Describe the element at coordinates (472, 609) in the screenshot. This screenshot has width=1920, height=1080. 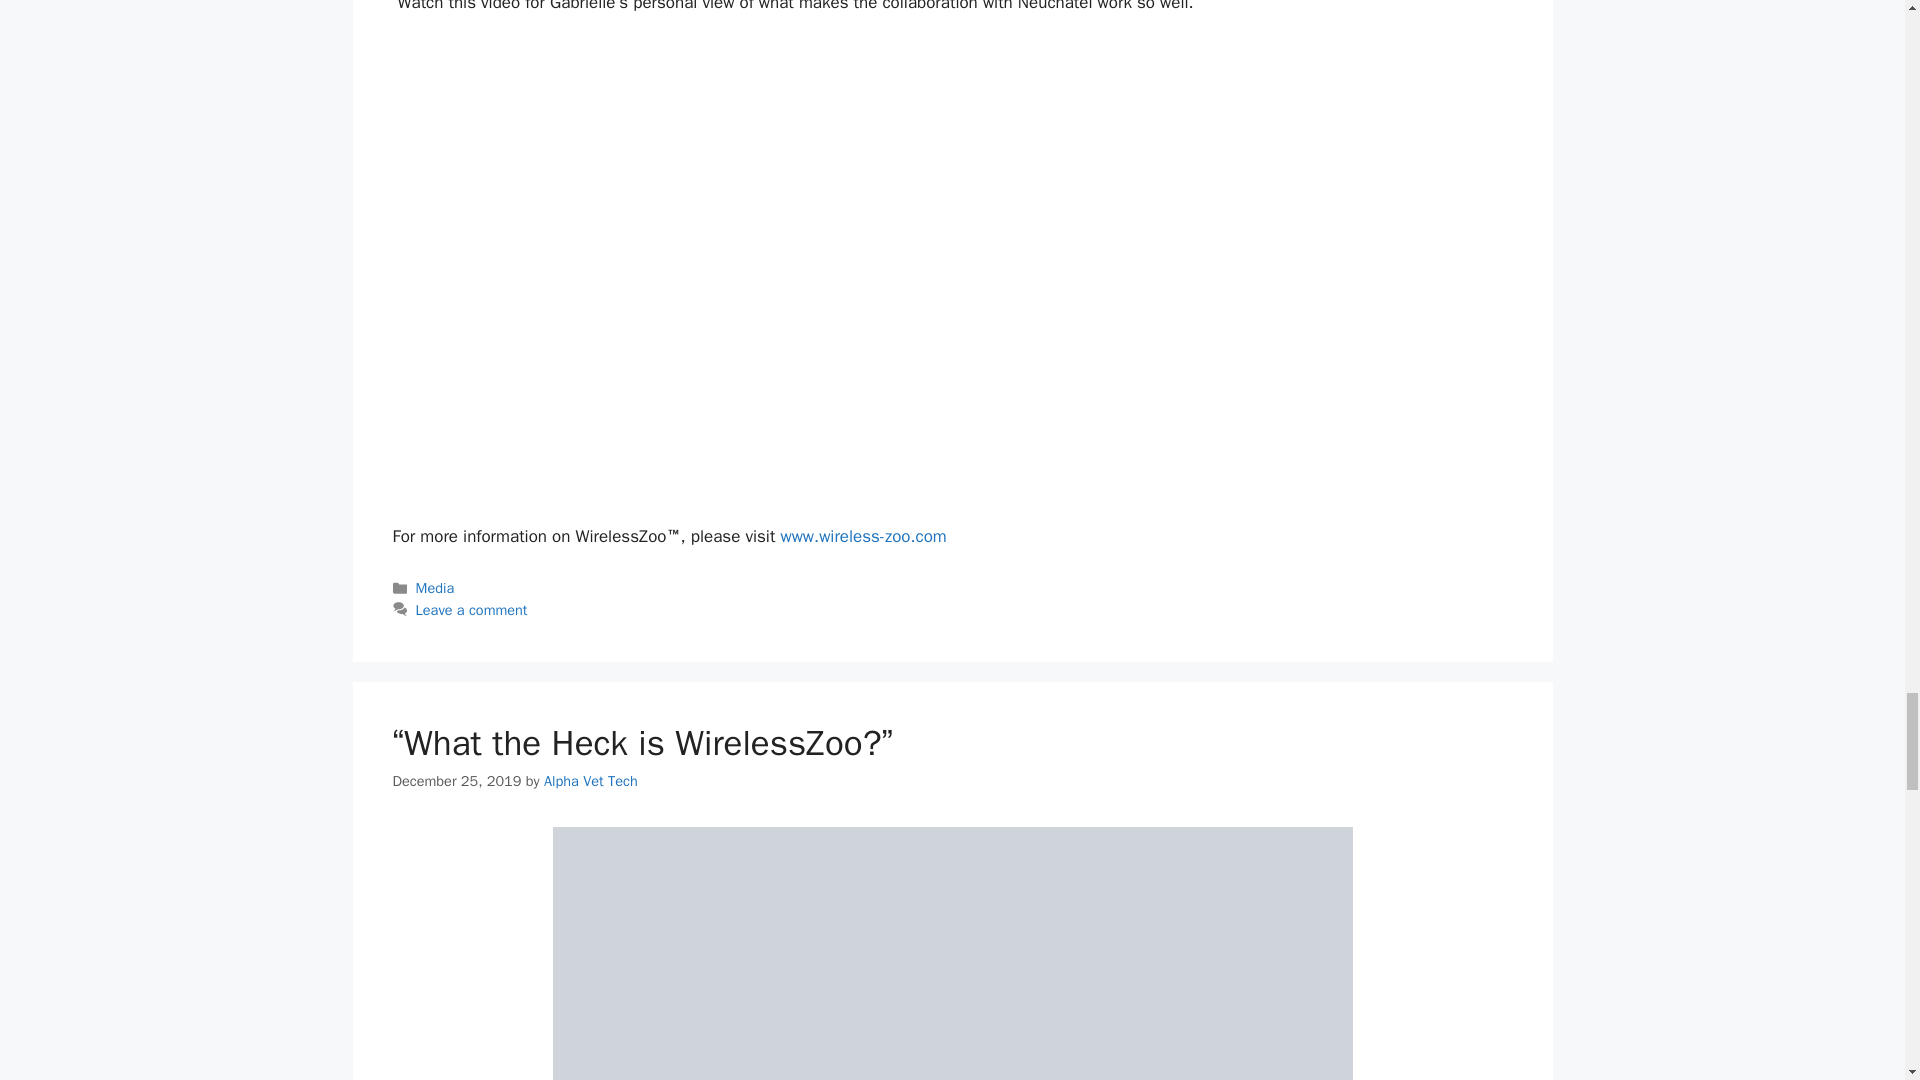
I see `Leave a comment` at that location.